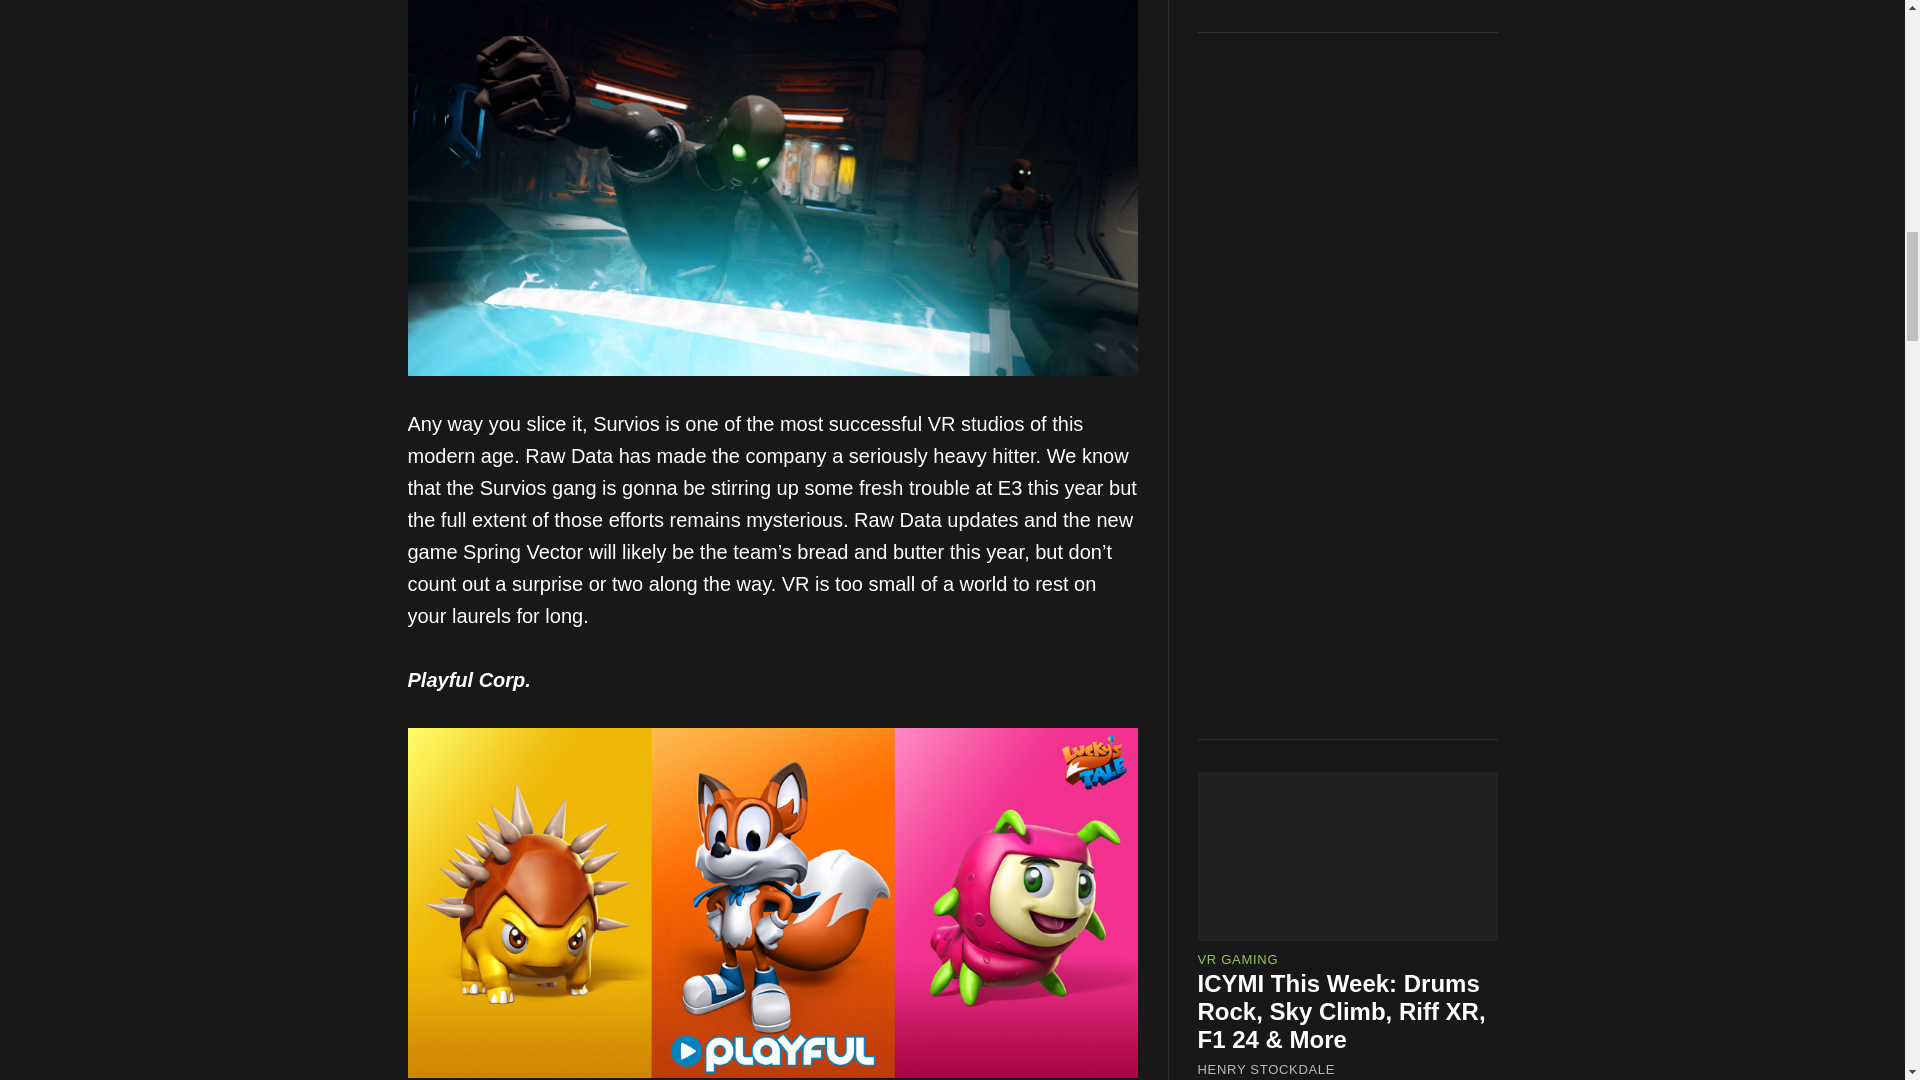 This screenshot has width=1920, height=1080. What do you see at coordinates (1238, 638) in the screenshot?
I see `VR GAMING` at bounding box center [1238, 638].